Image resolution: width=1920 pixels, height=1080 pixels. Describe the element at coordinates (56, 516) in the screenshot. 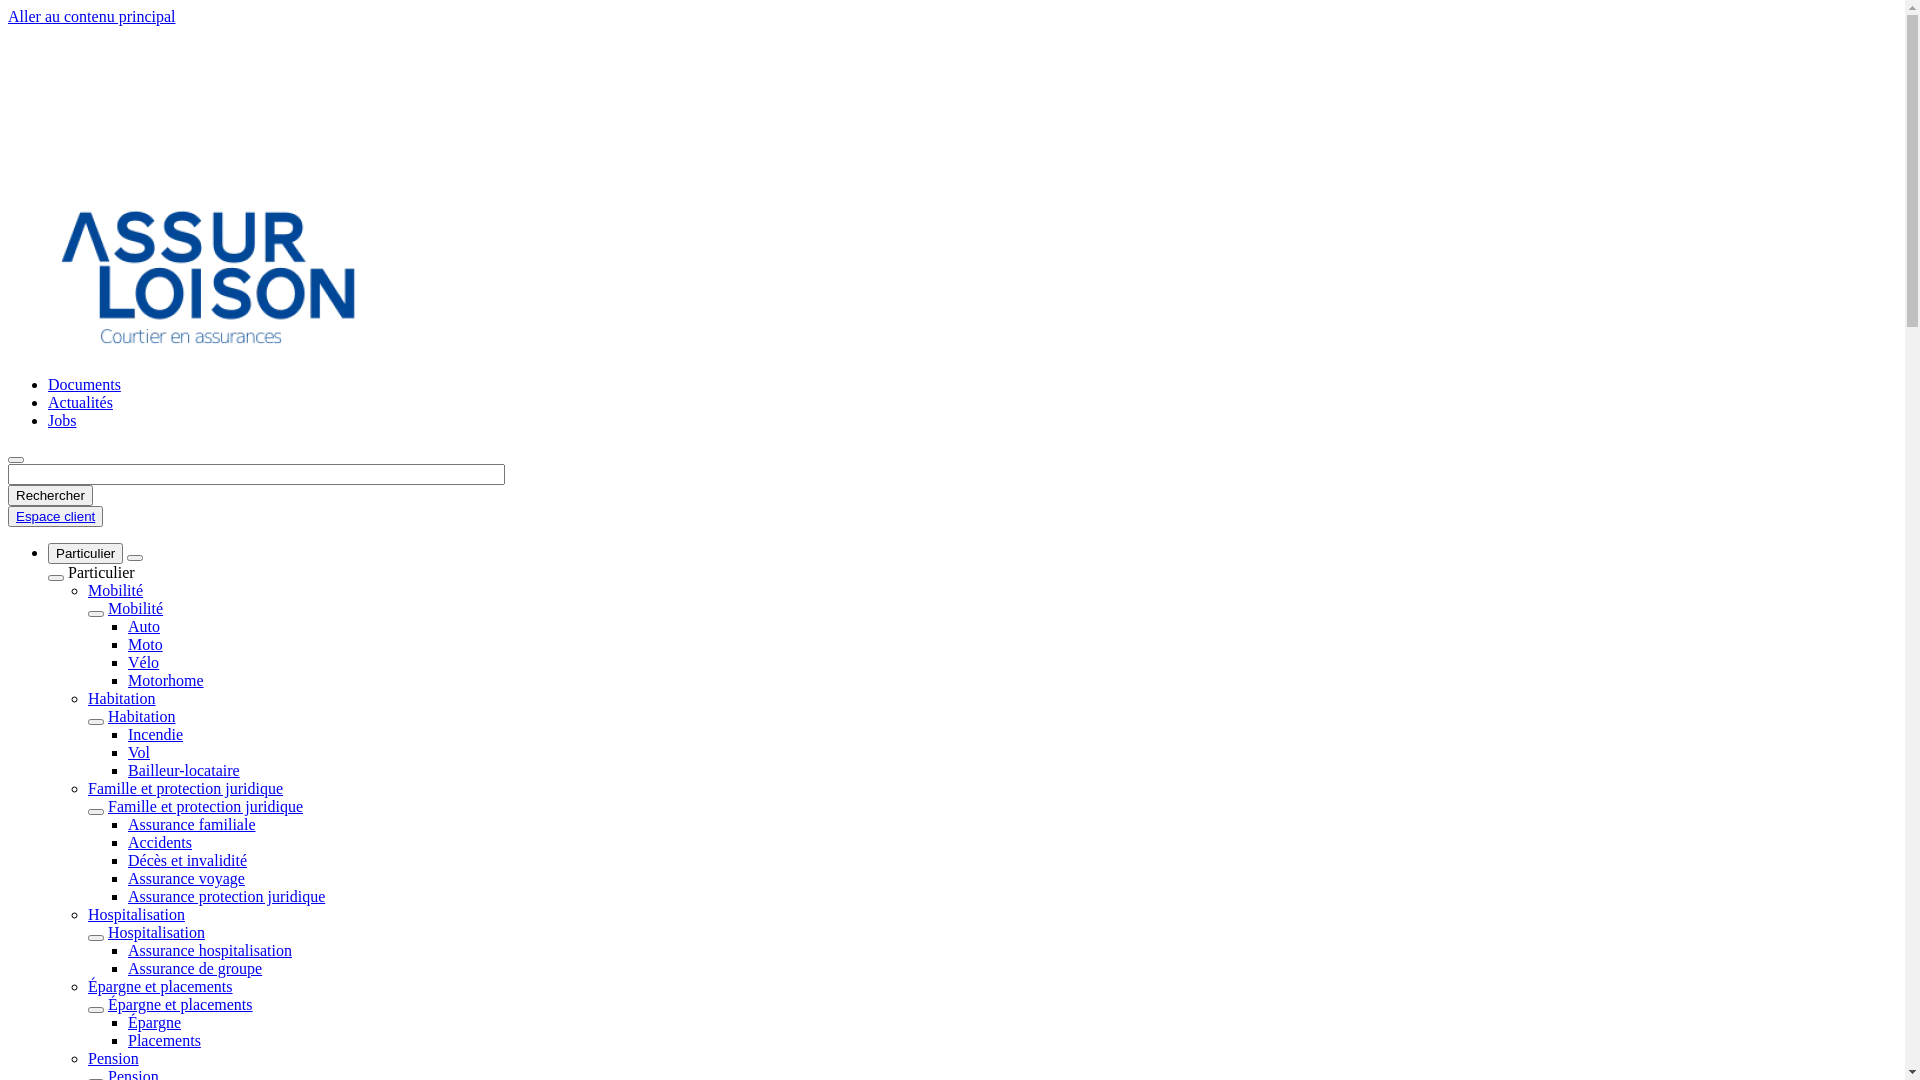

I see `Espace client` at that location.